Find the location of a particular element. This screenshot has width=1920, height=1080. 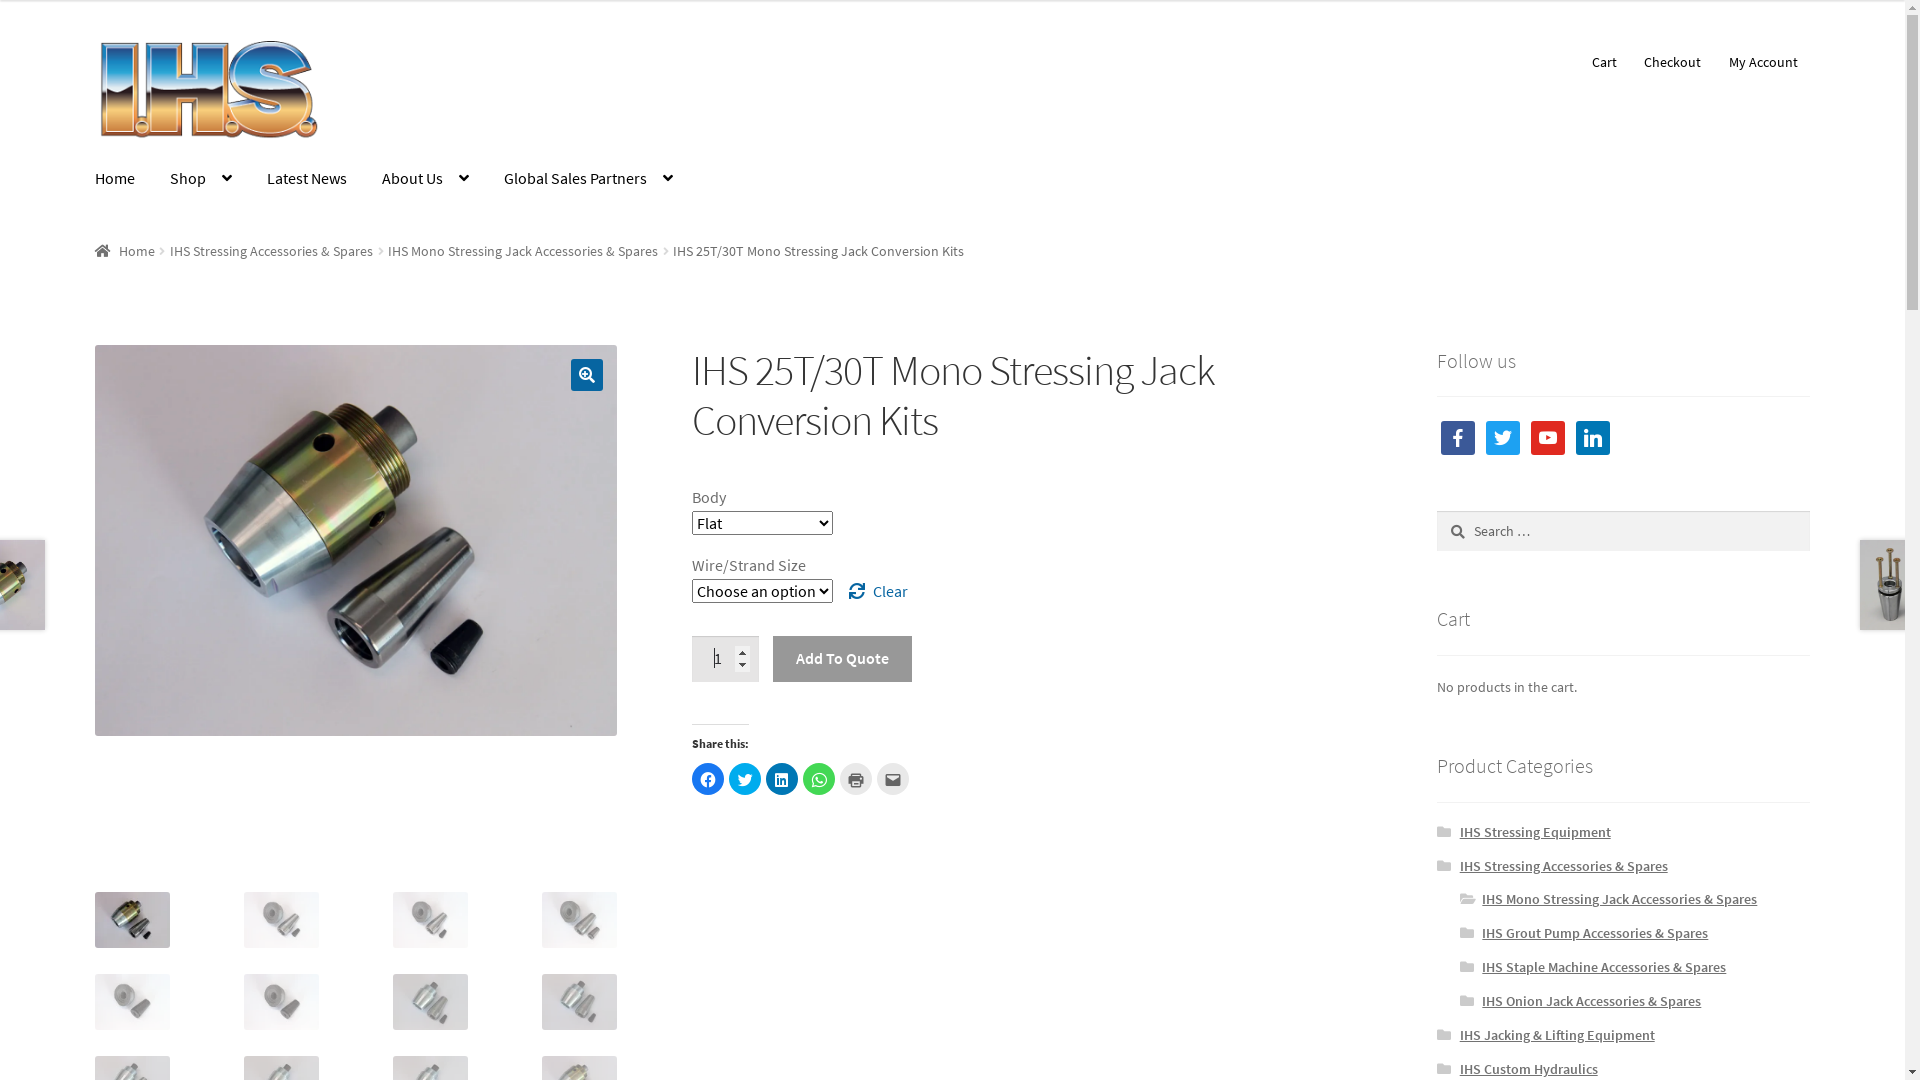

IHS Custom Hydraulics is located at coordinates (1529, 1069).